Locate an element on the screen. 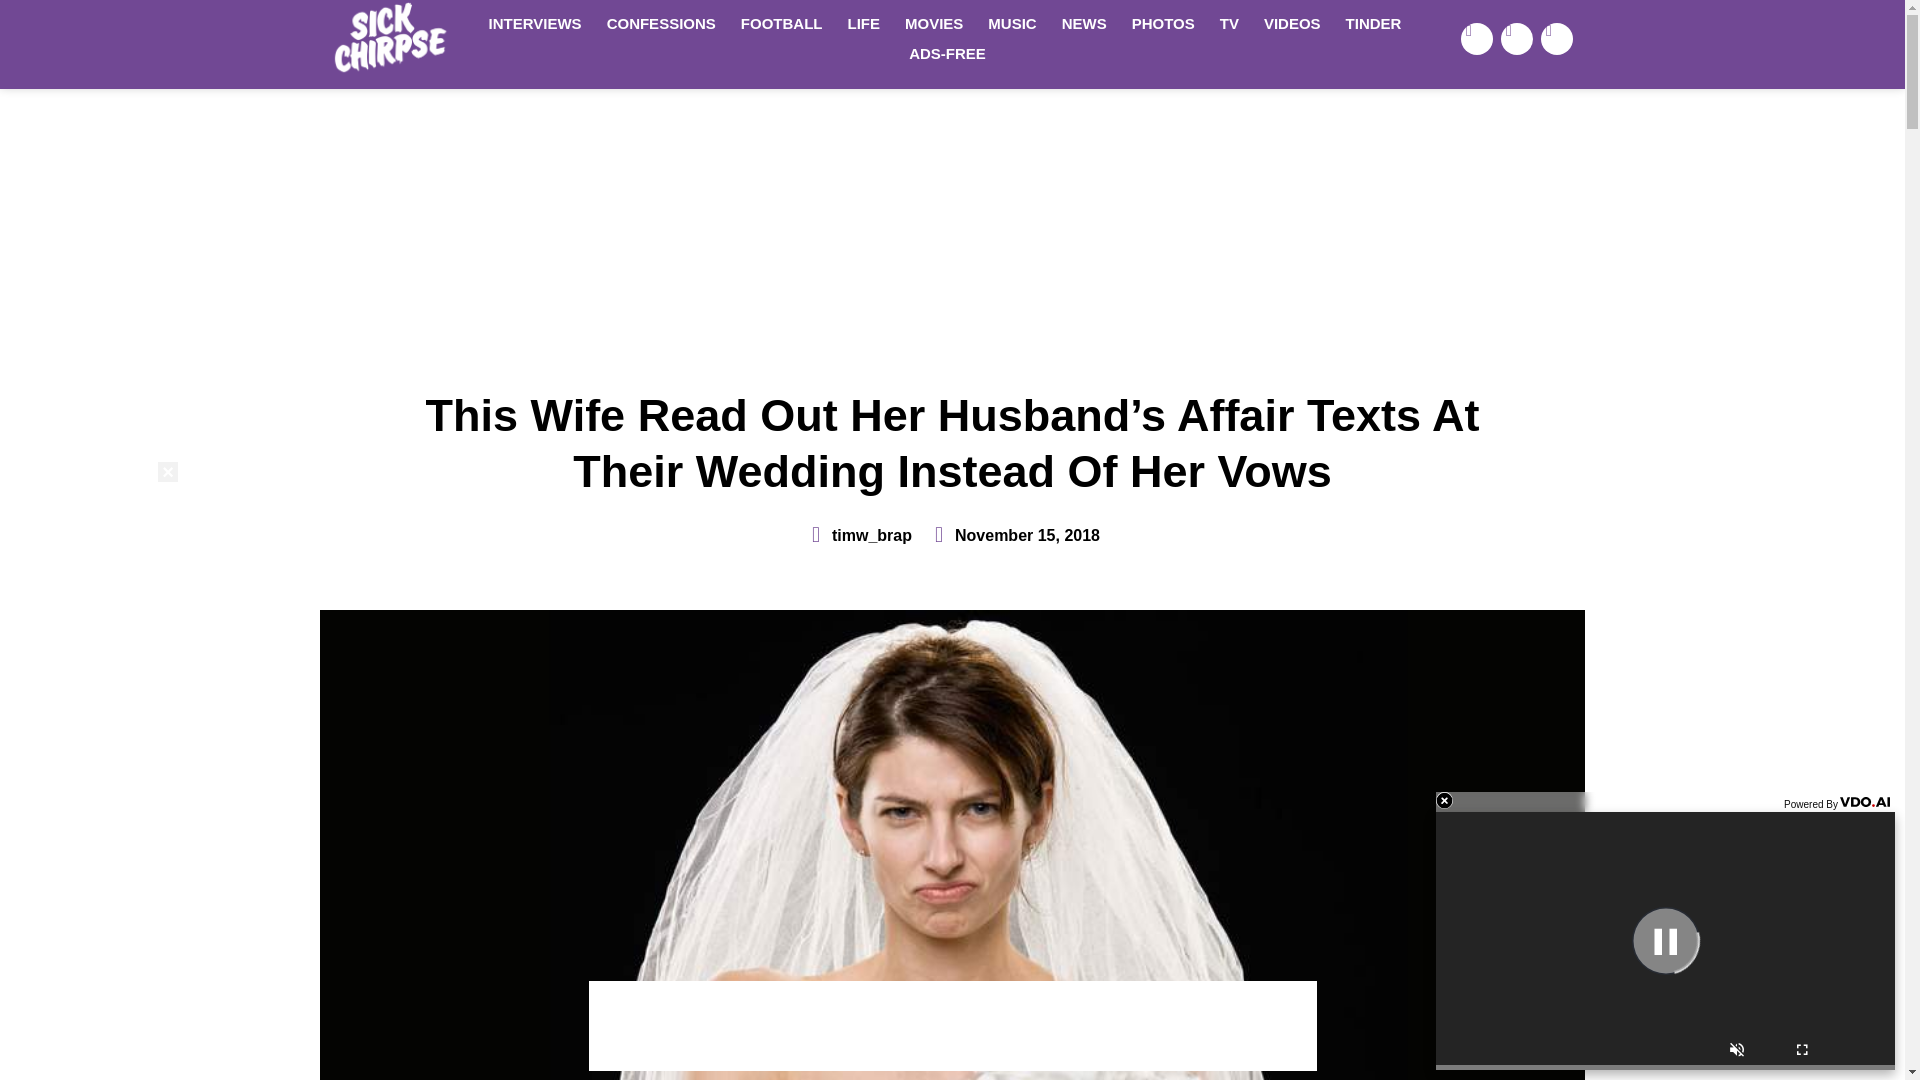 Image resolution: width=1920 pixels, height=1080 pixels. INTERVIEWS is located at coordinates (534, 23).